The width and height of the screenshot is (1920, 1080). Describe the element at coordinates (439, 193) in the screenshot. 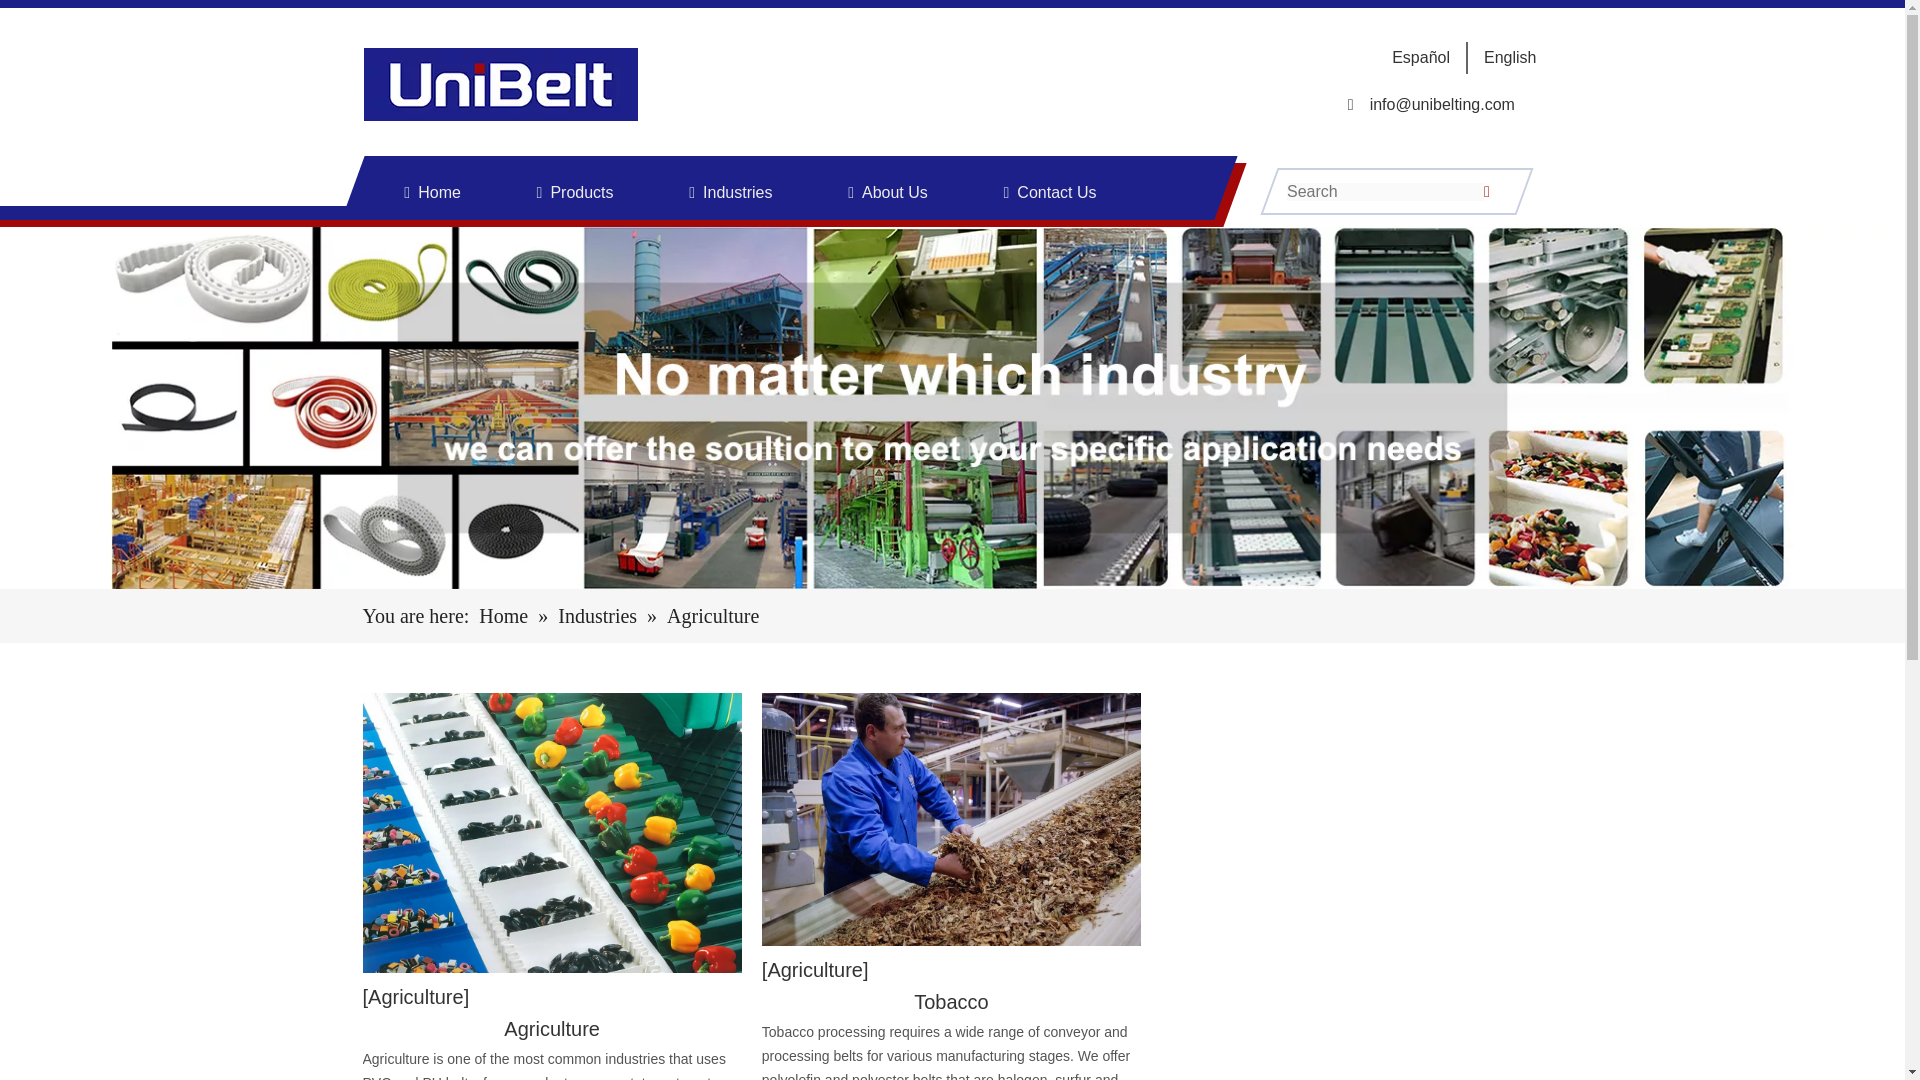

I see `Home` at that location.